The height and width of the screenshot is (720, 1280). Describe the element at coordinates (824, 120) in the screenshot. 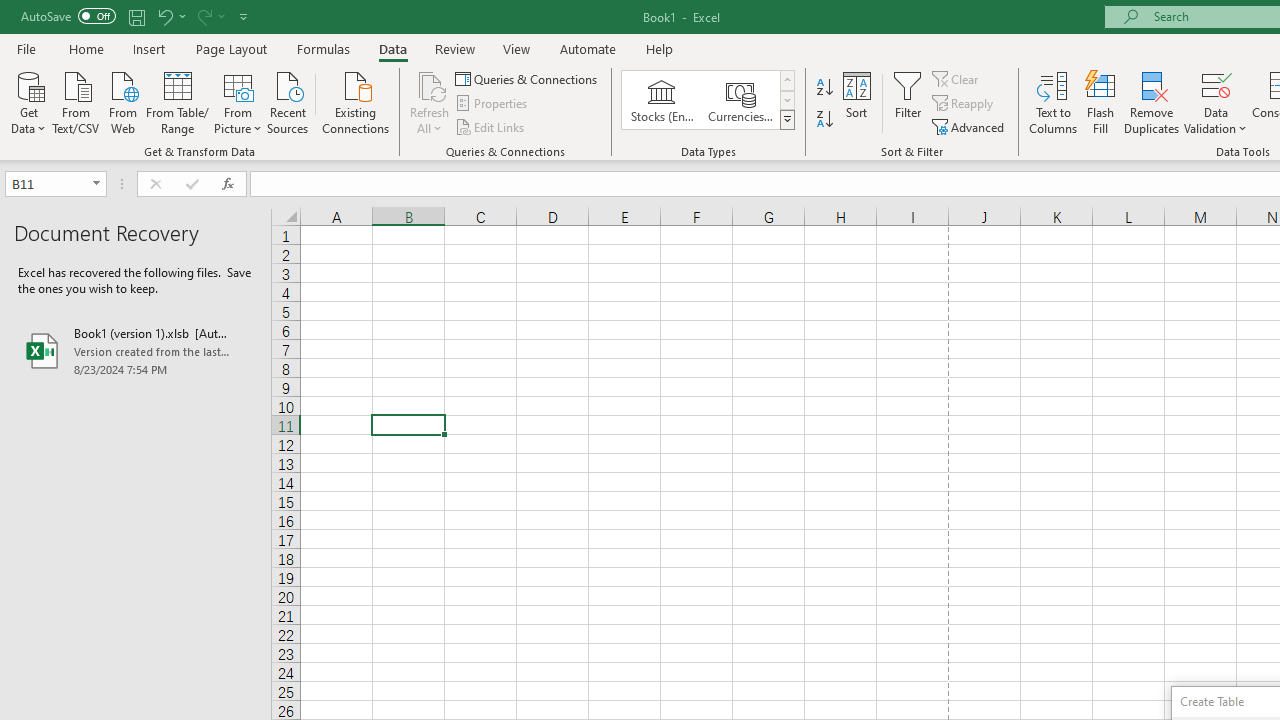

I see `Sort Z to A` at that location.